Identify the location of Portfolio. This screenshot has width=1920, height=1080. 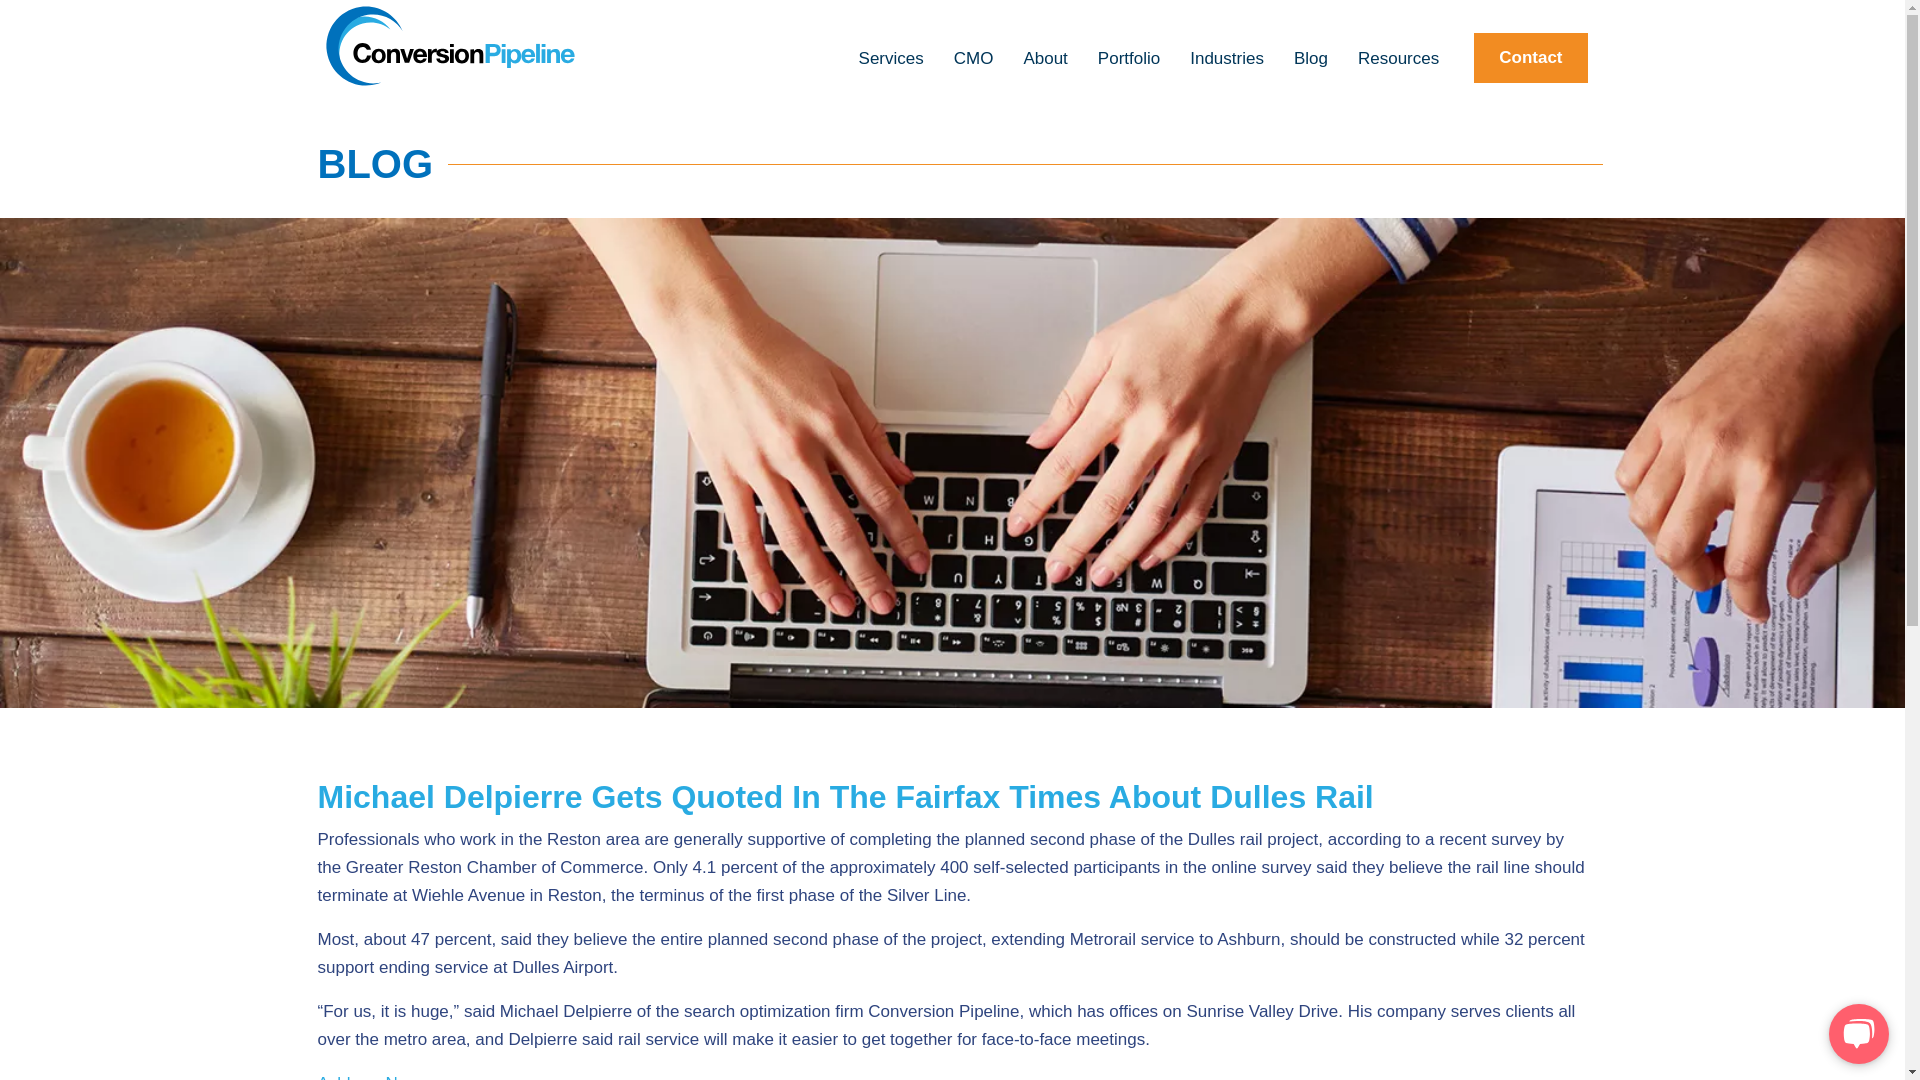
(1128, 66).